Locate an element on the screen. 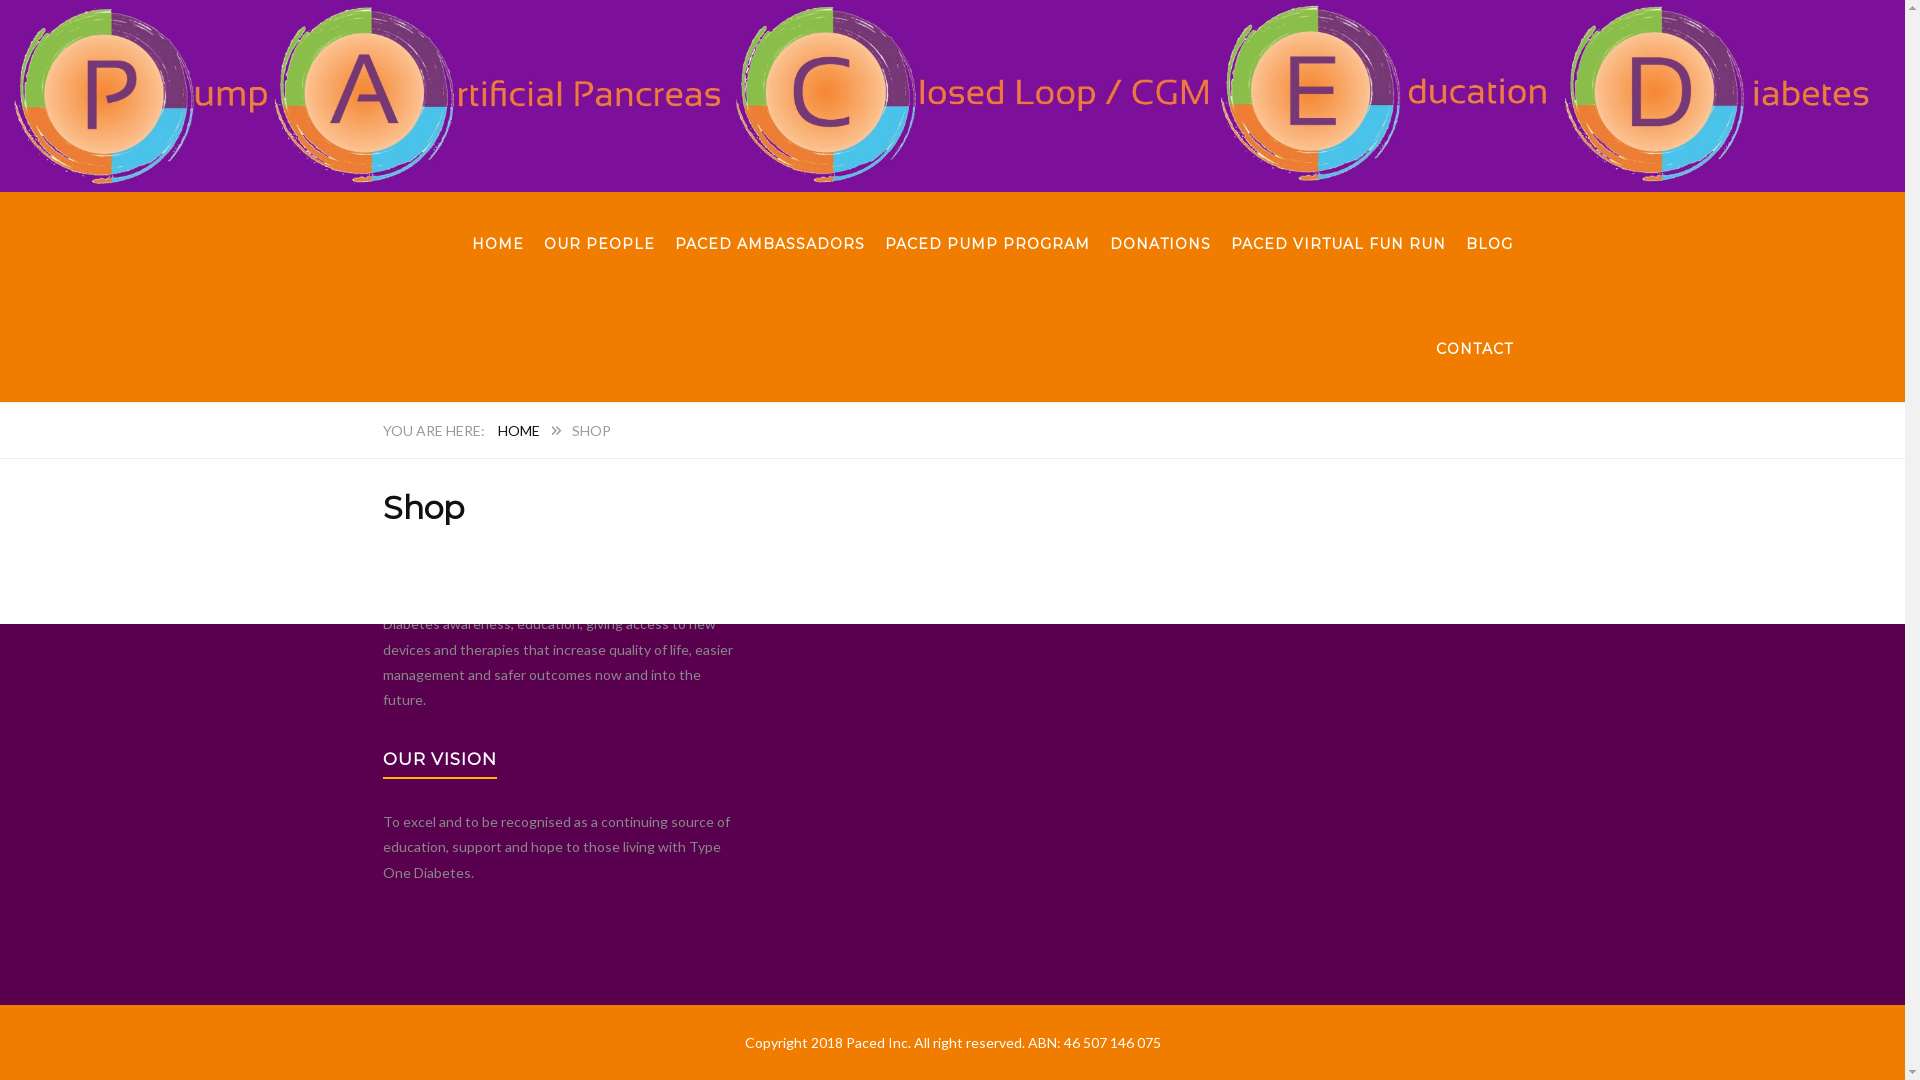 Image resolution: width=1920 pixels, height=1080 pixels. Paced Ambassadors is located at coordinates (64, 686).